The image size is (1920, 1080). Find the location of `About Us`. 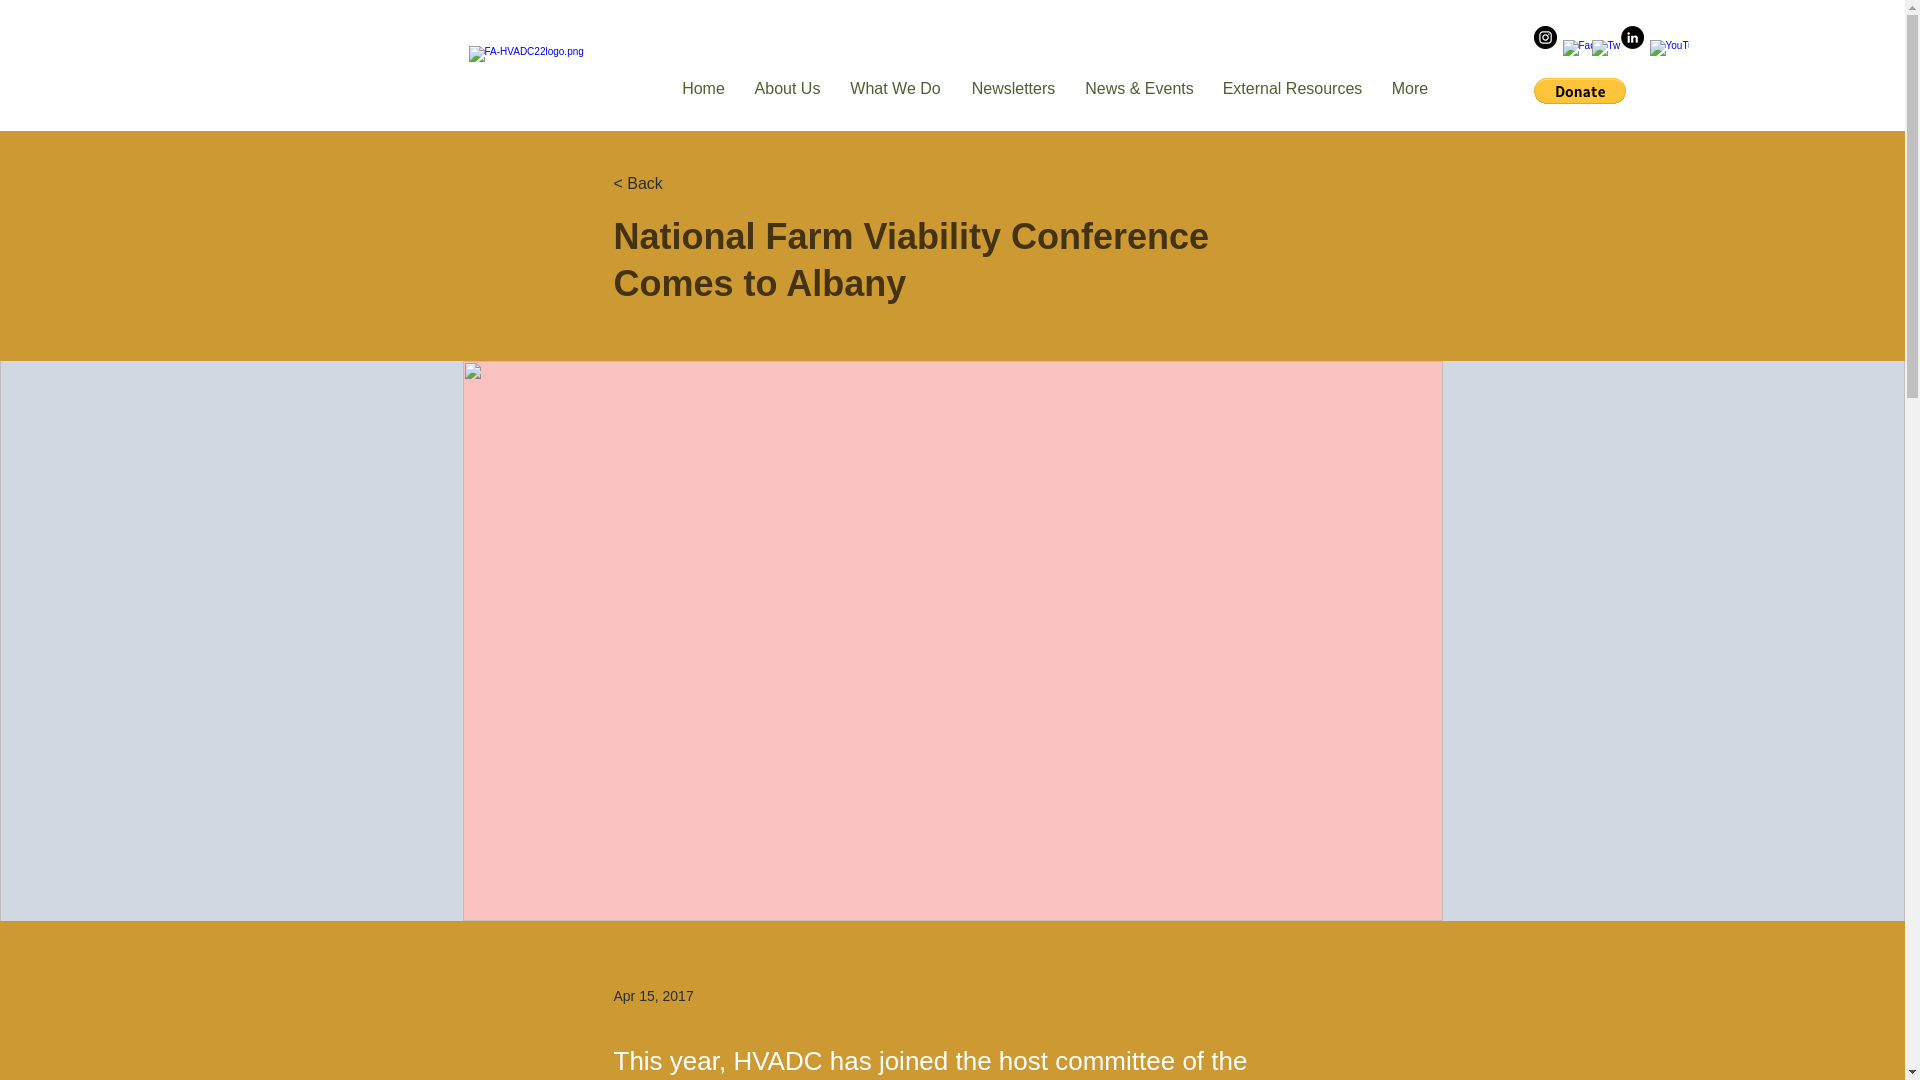

About Us is located at coordinates (787, 88).